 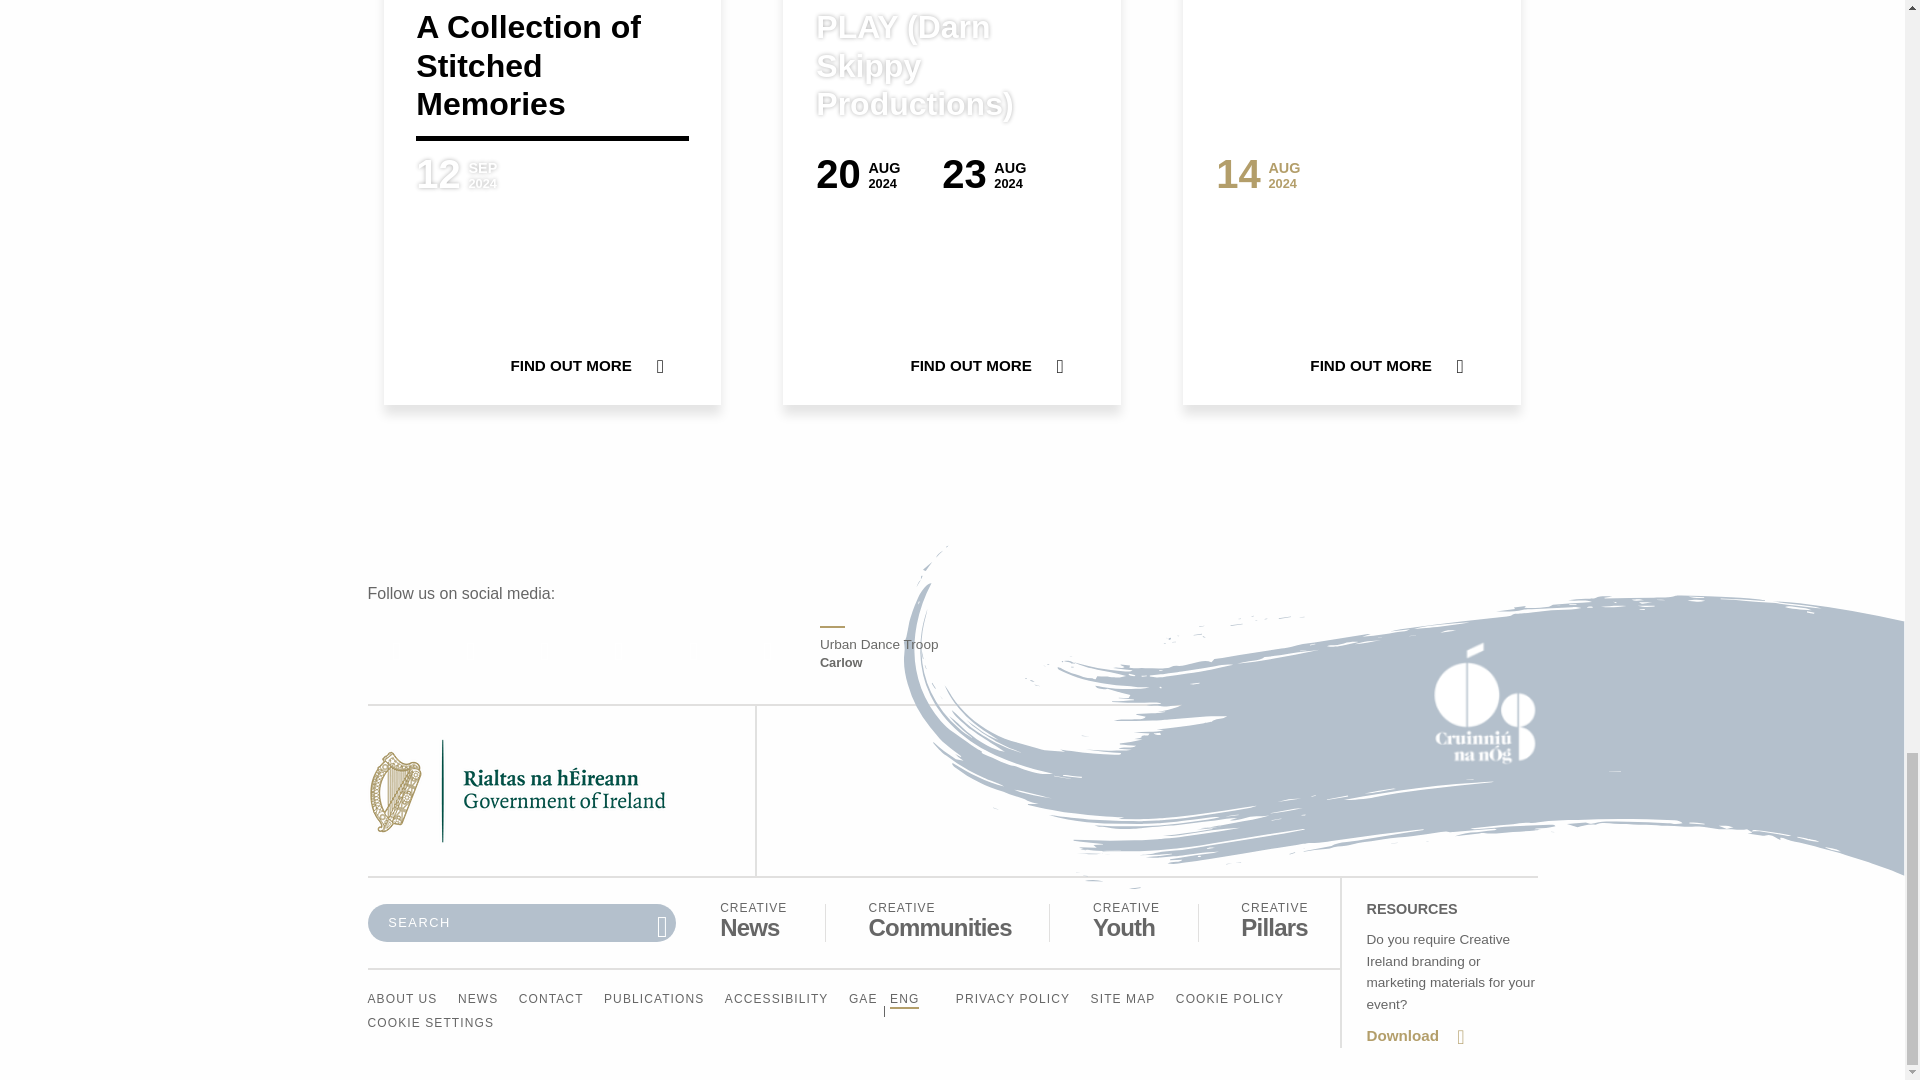 I want to click on Instagram, so click(x=544, y=652).